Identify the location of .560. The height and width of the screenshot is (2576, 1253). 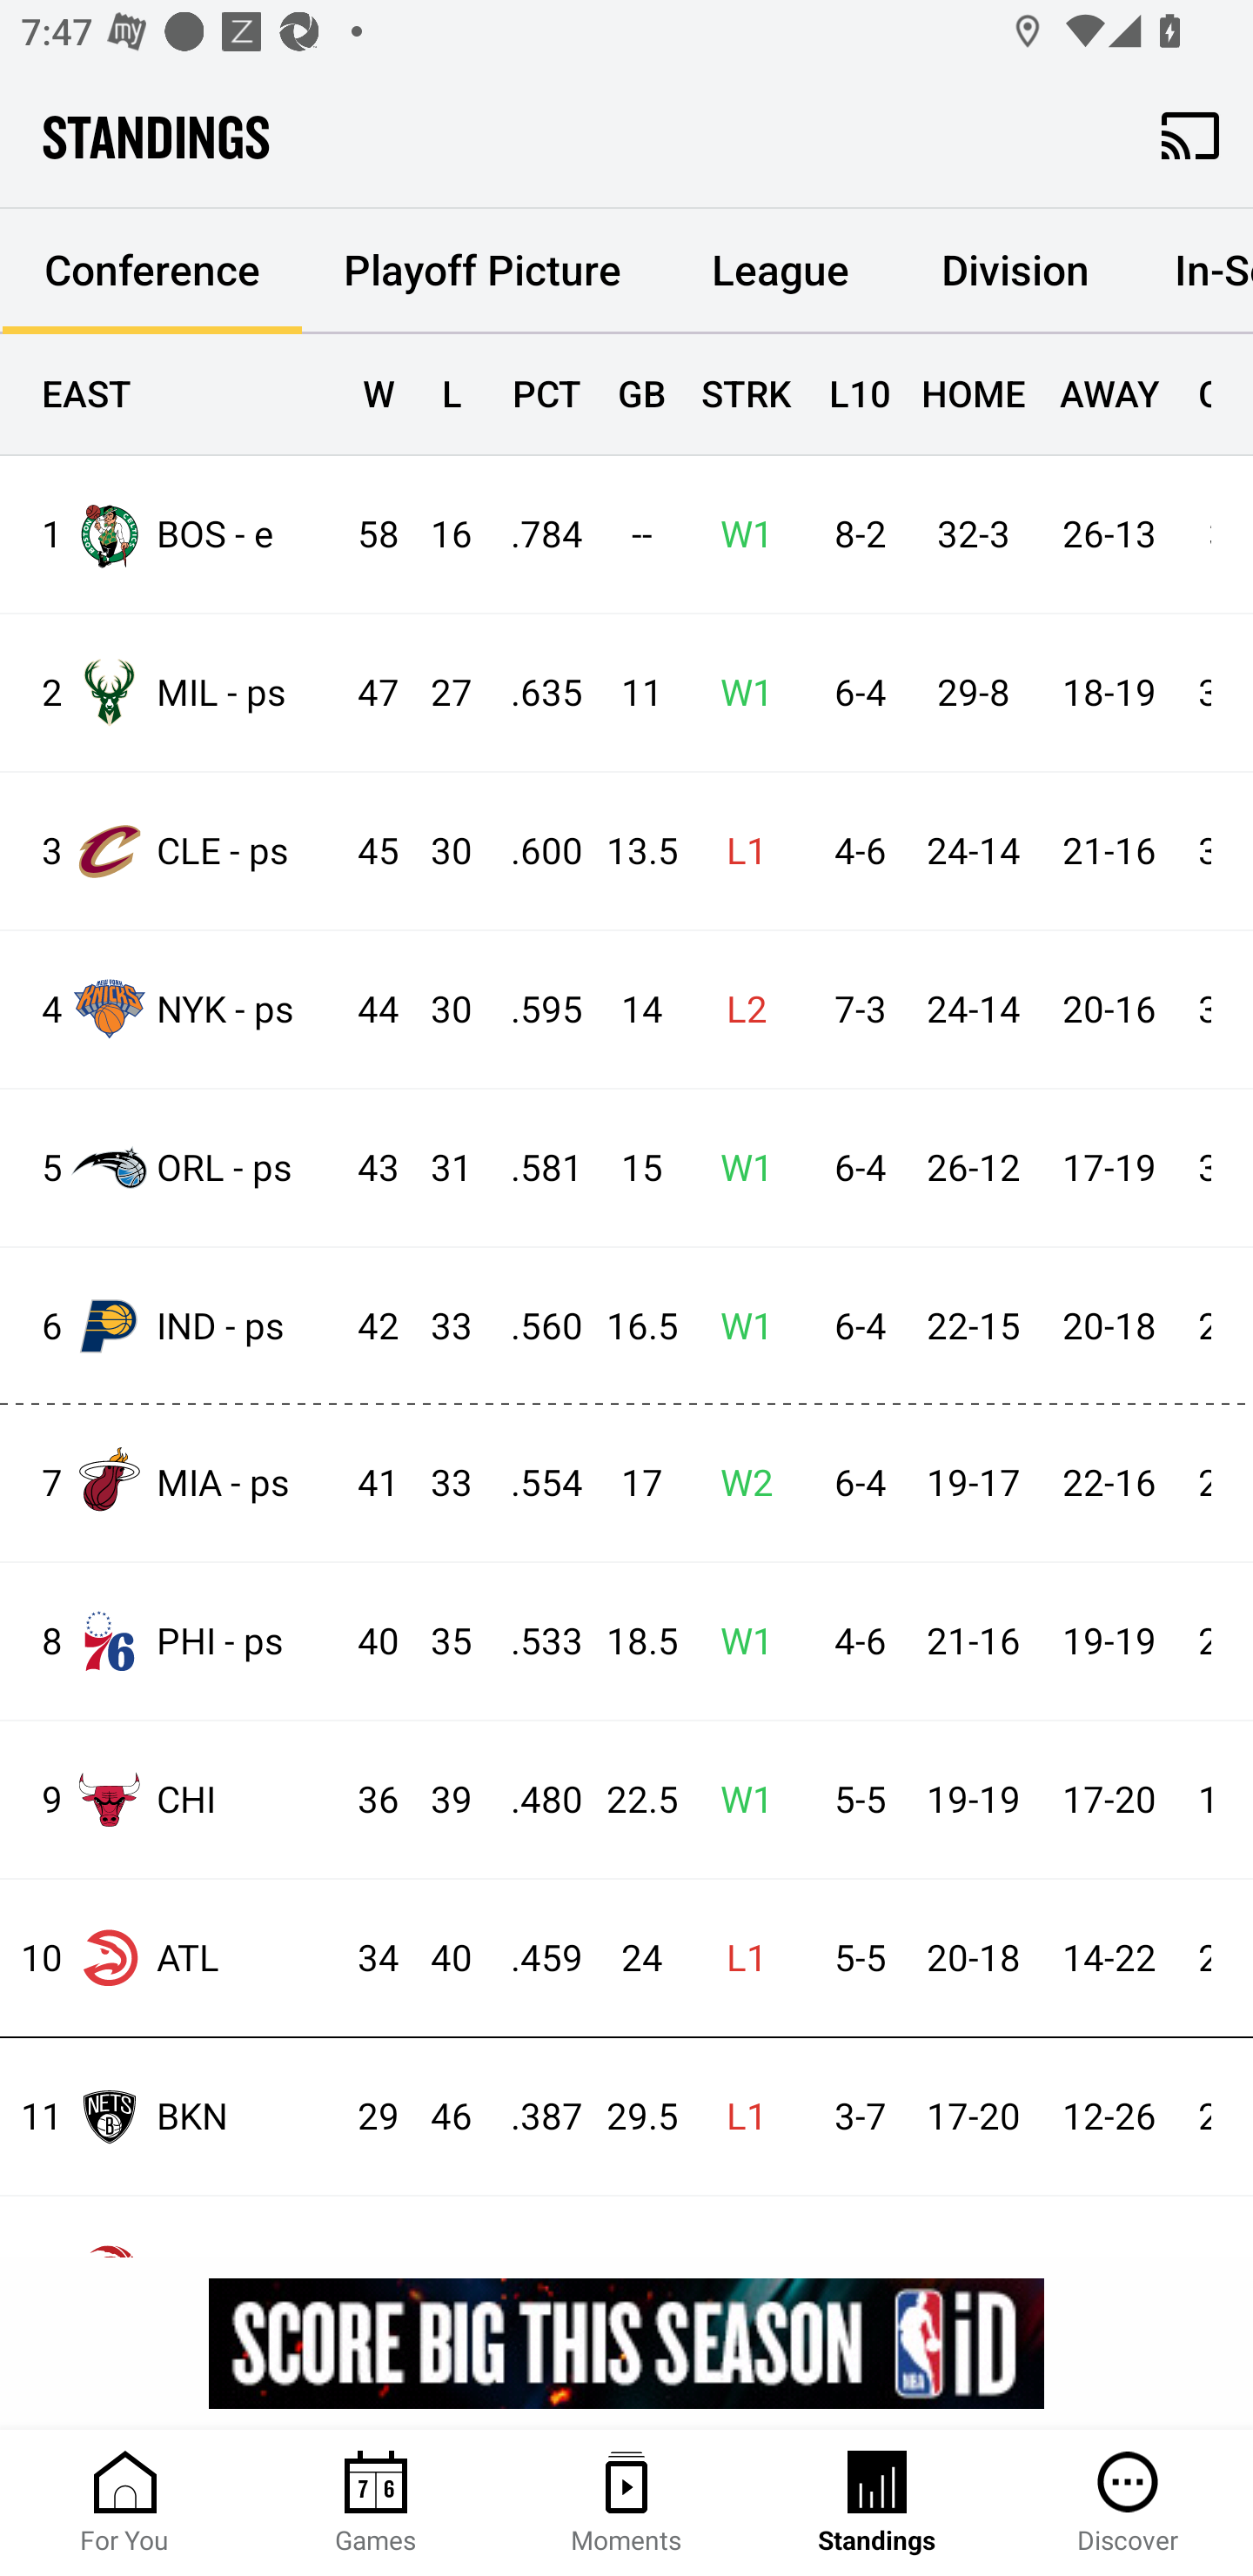
(532, 1328).